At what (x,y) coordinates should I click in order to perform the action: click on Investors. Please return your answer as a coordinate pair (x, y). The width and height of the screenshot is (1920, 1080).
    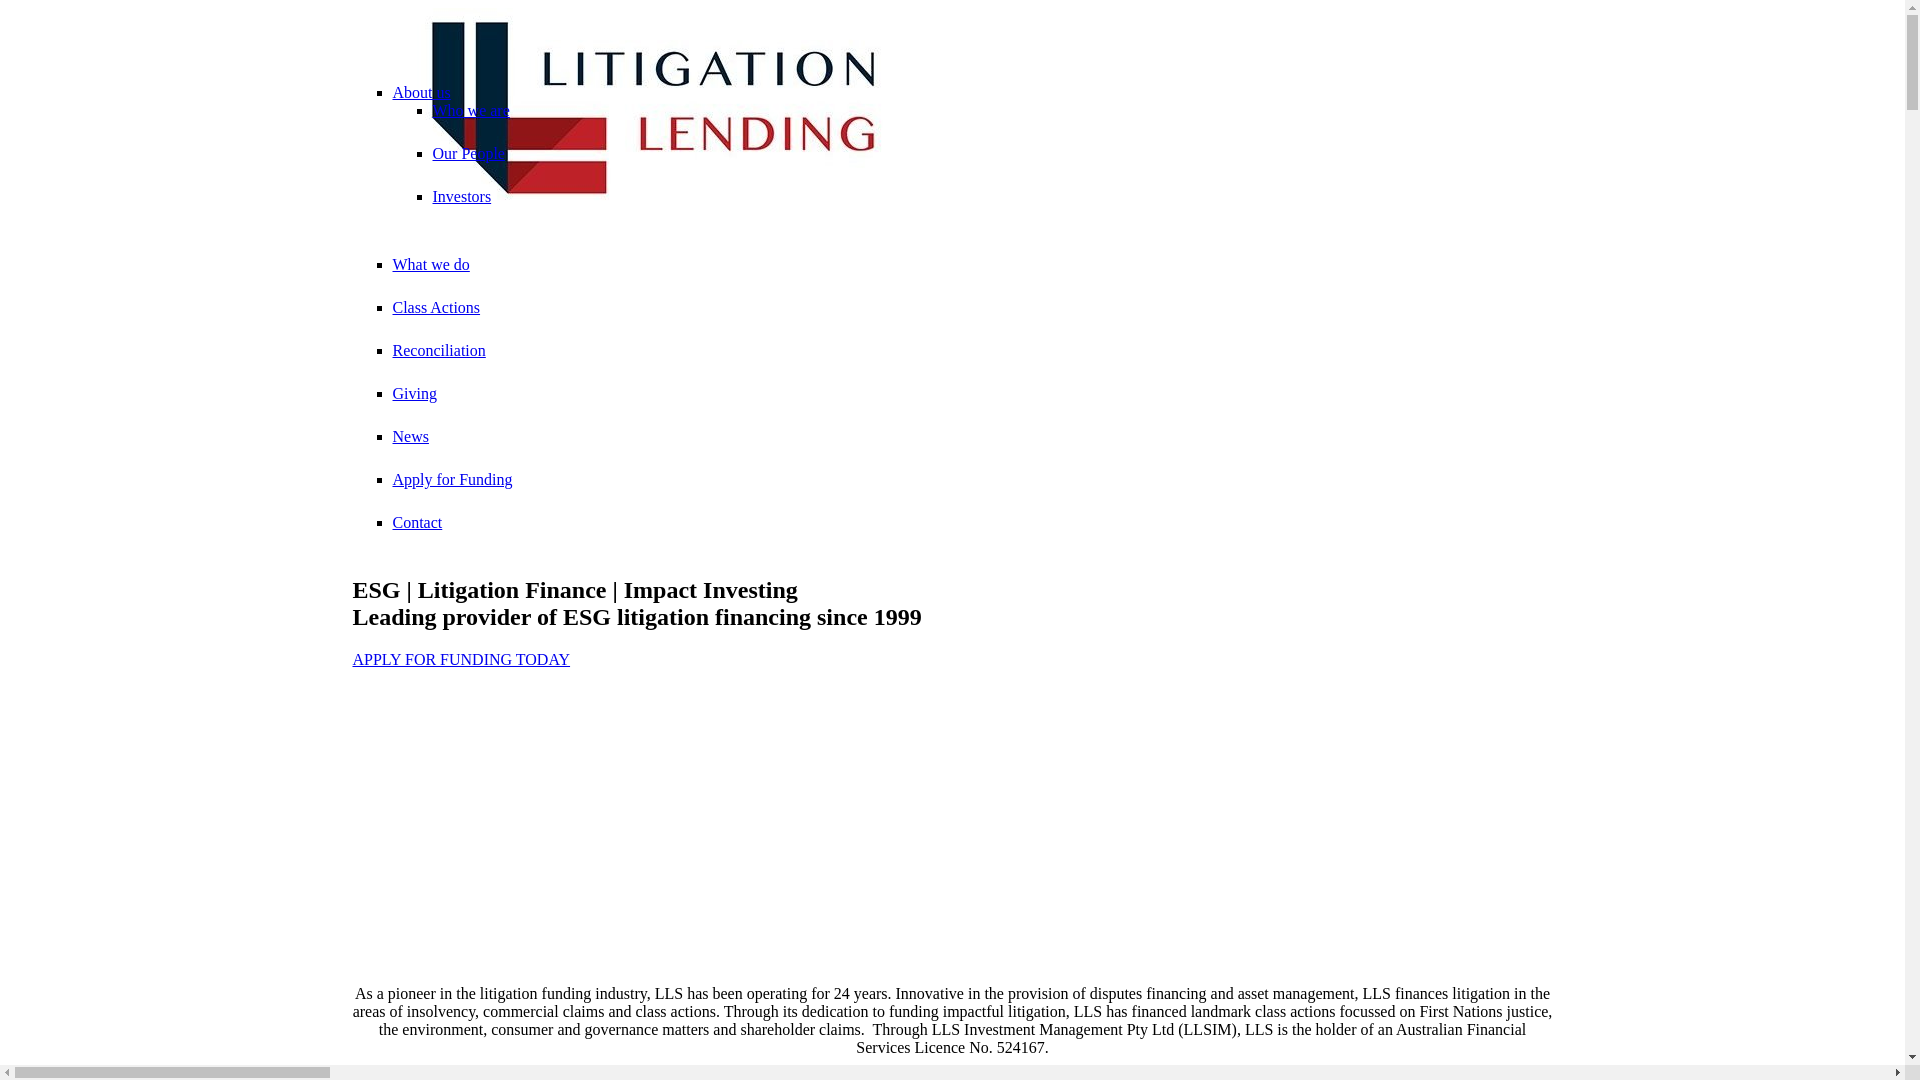
    Looking at the image, I should click on (462, 196).